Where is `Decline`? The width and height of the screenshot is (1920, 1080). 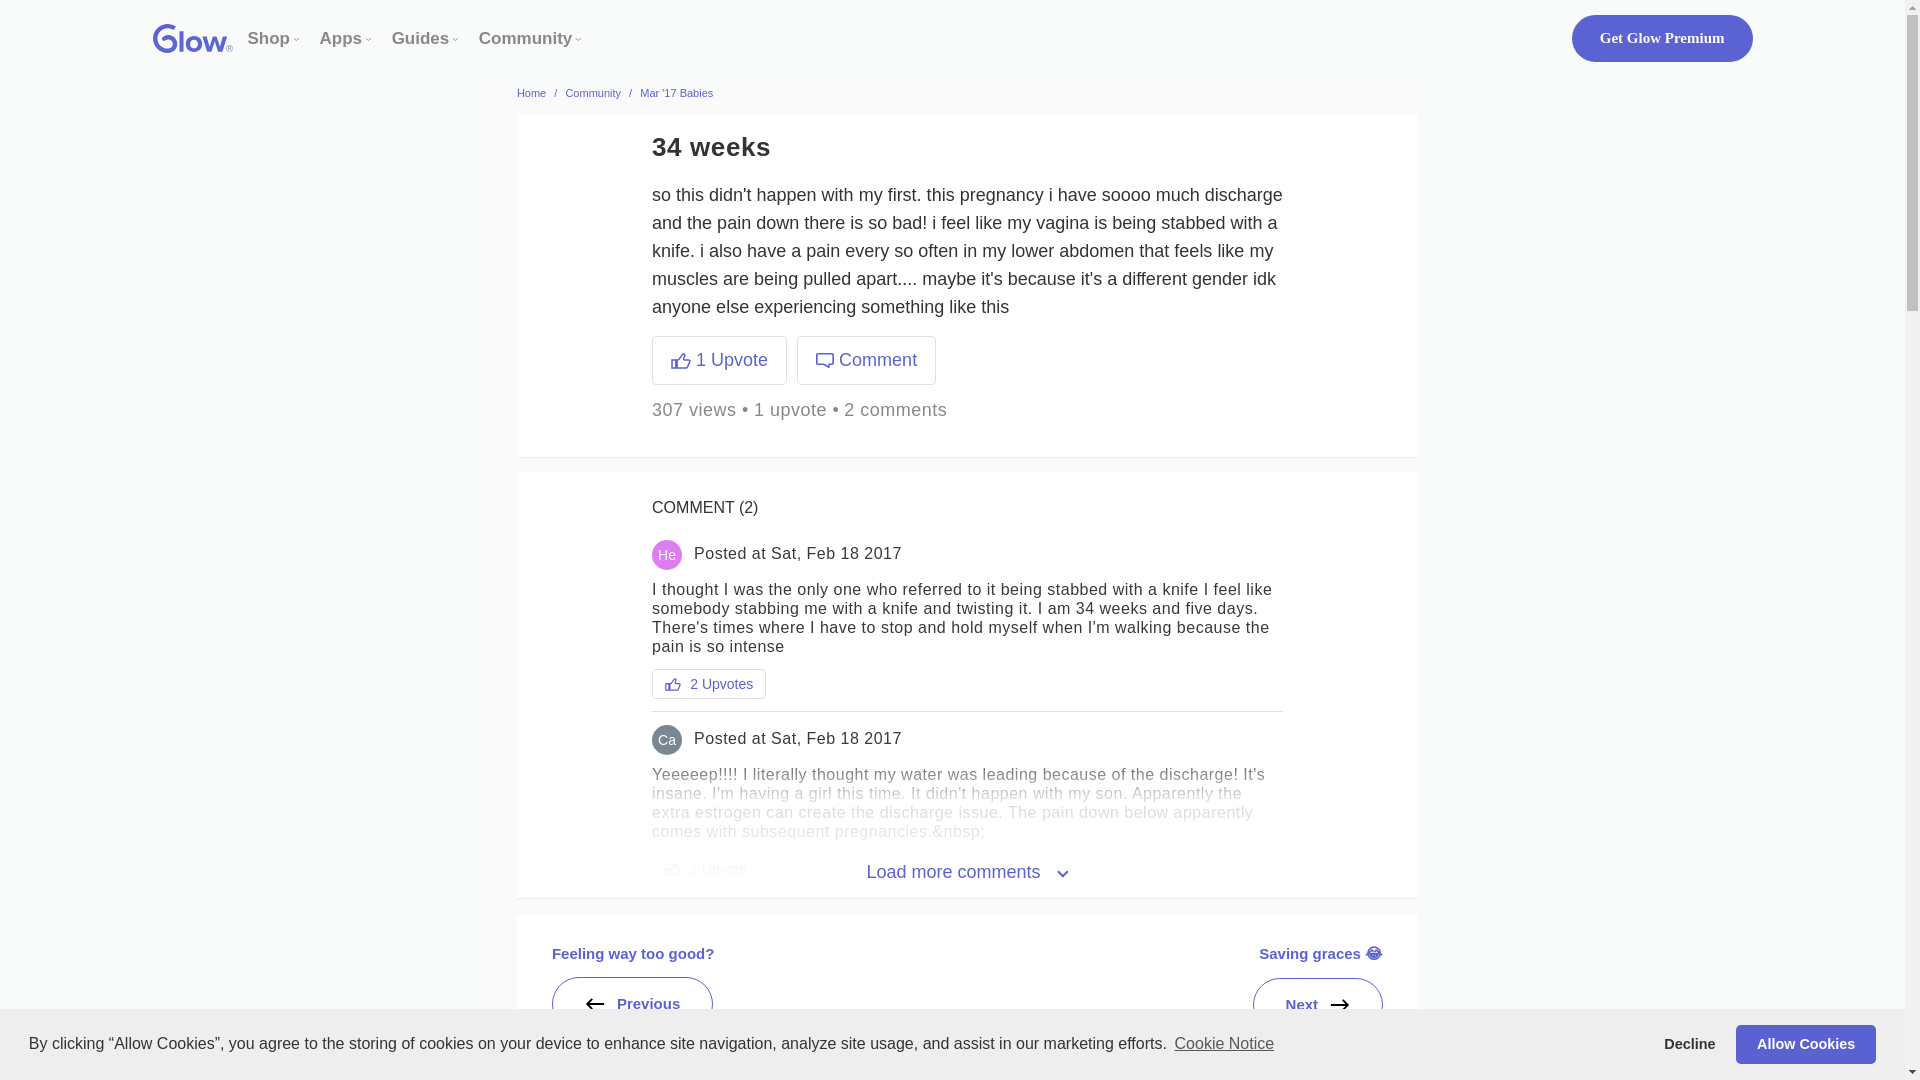 Decline is located at coordinates (1690, 1043).